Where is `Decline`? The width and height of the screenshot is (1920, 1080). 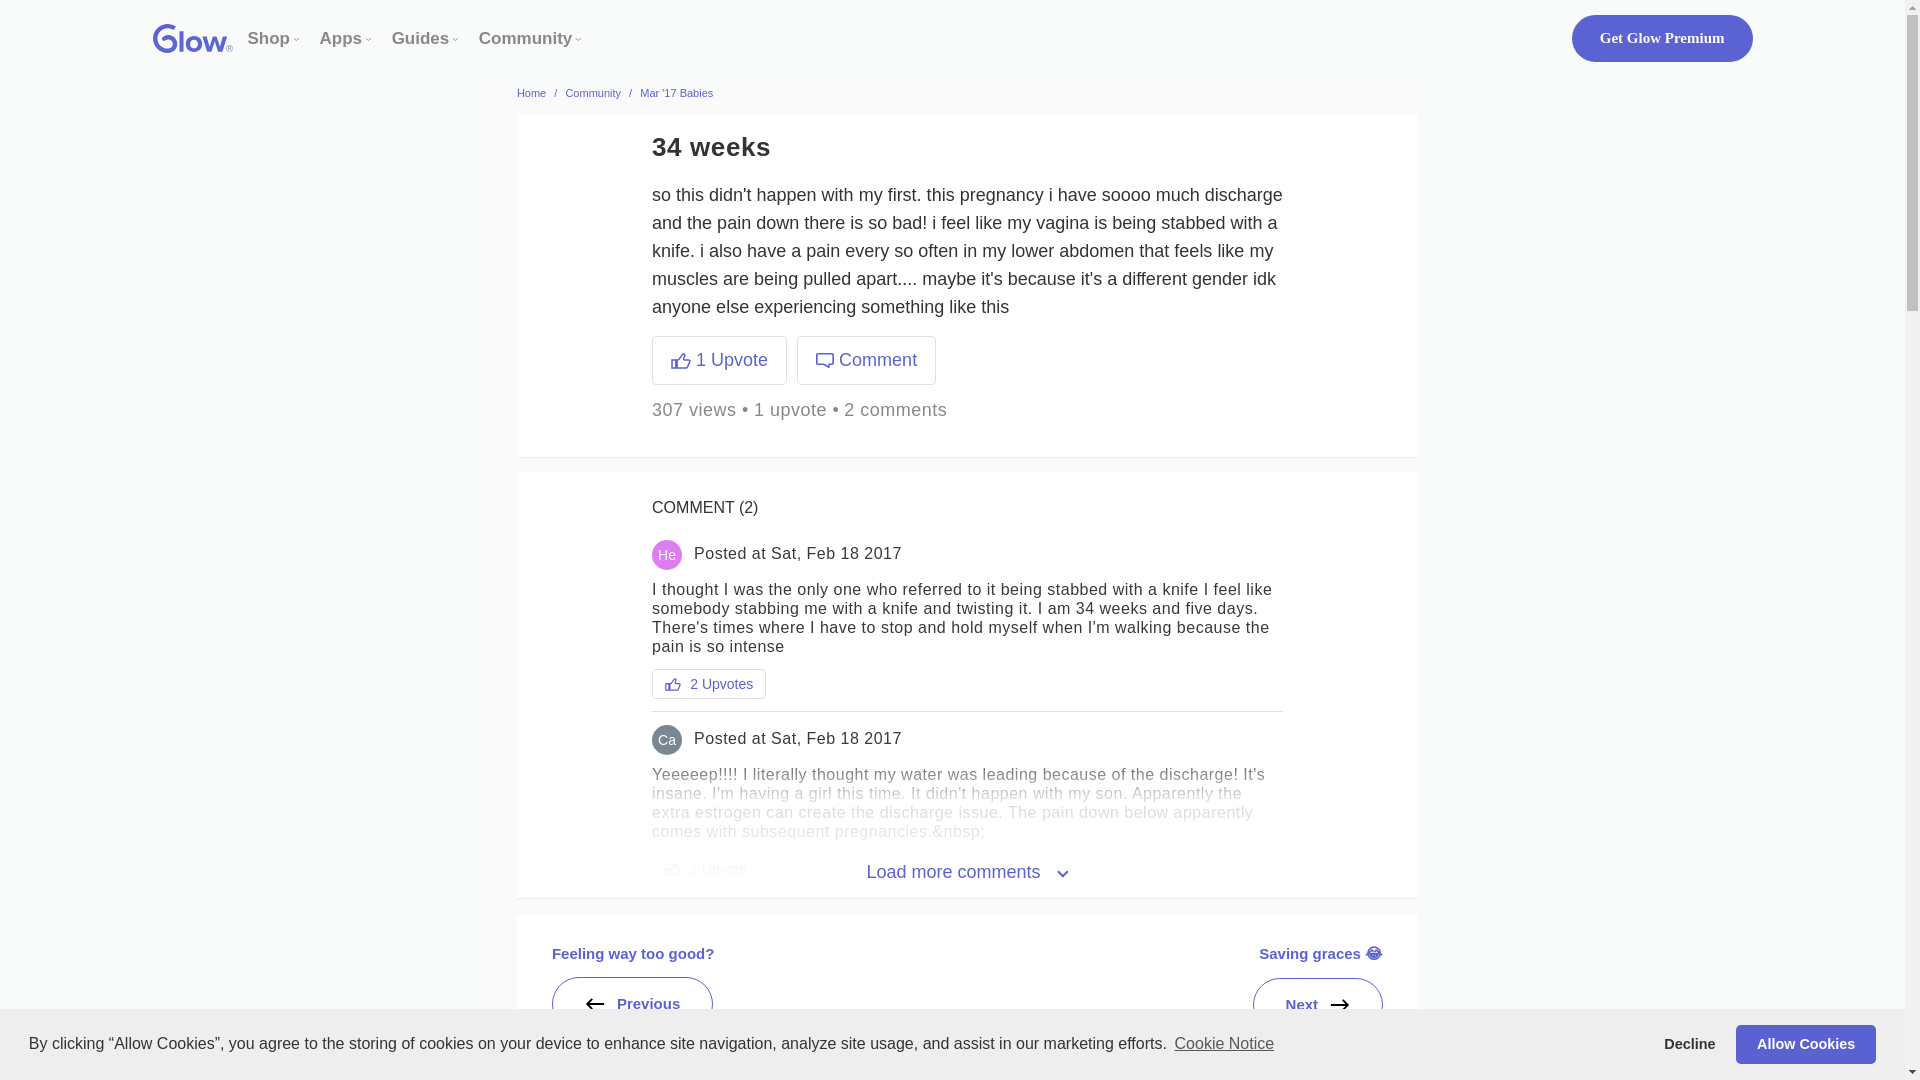 Decline is located at coordinates (1690, 1043).